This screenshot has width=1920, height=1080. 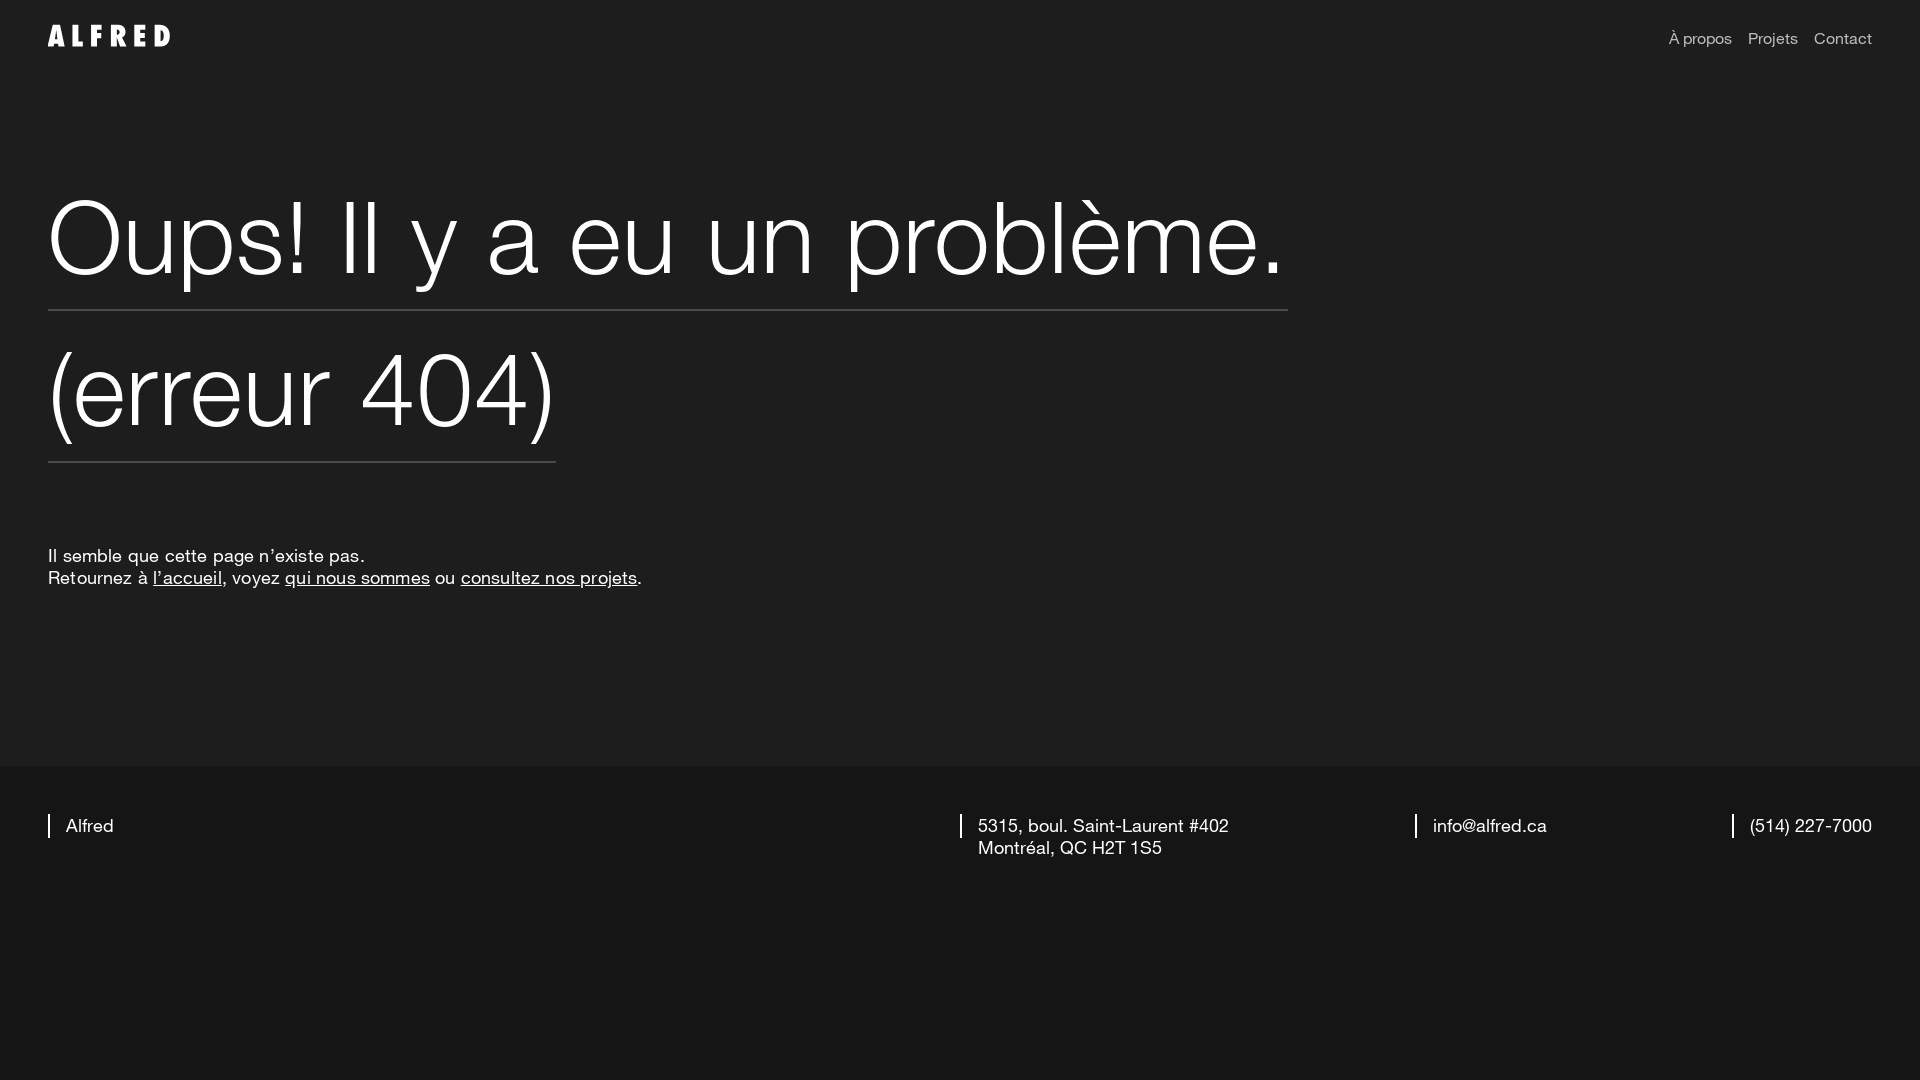 I want to click on (514) 227-7000, so click(x=1802, y=826).